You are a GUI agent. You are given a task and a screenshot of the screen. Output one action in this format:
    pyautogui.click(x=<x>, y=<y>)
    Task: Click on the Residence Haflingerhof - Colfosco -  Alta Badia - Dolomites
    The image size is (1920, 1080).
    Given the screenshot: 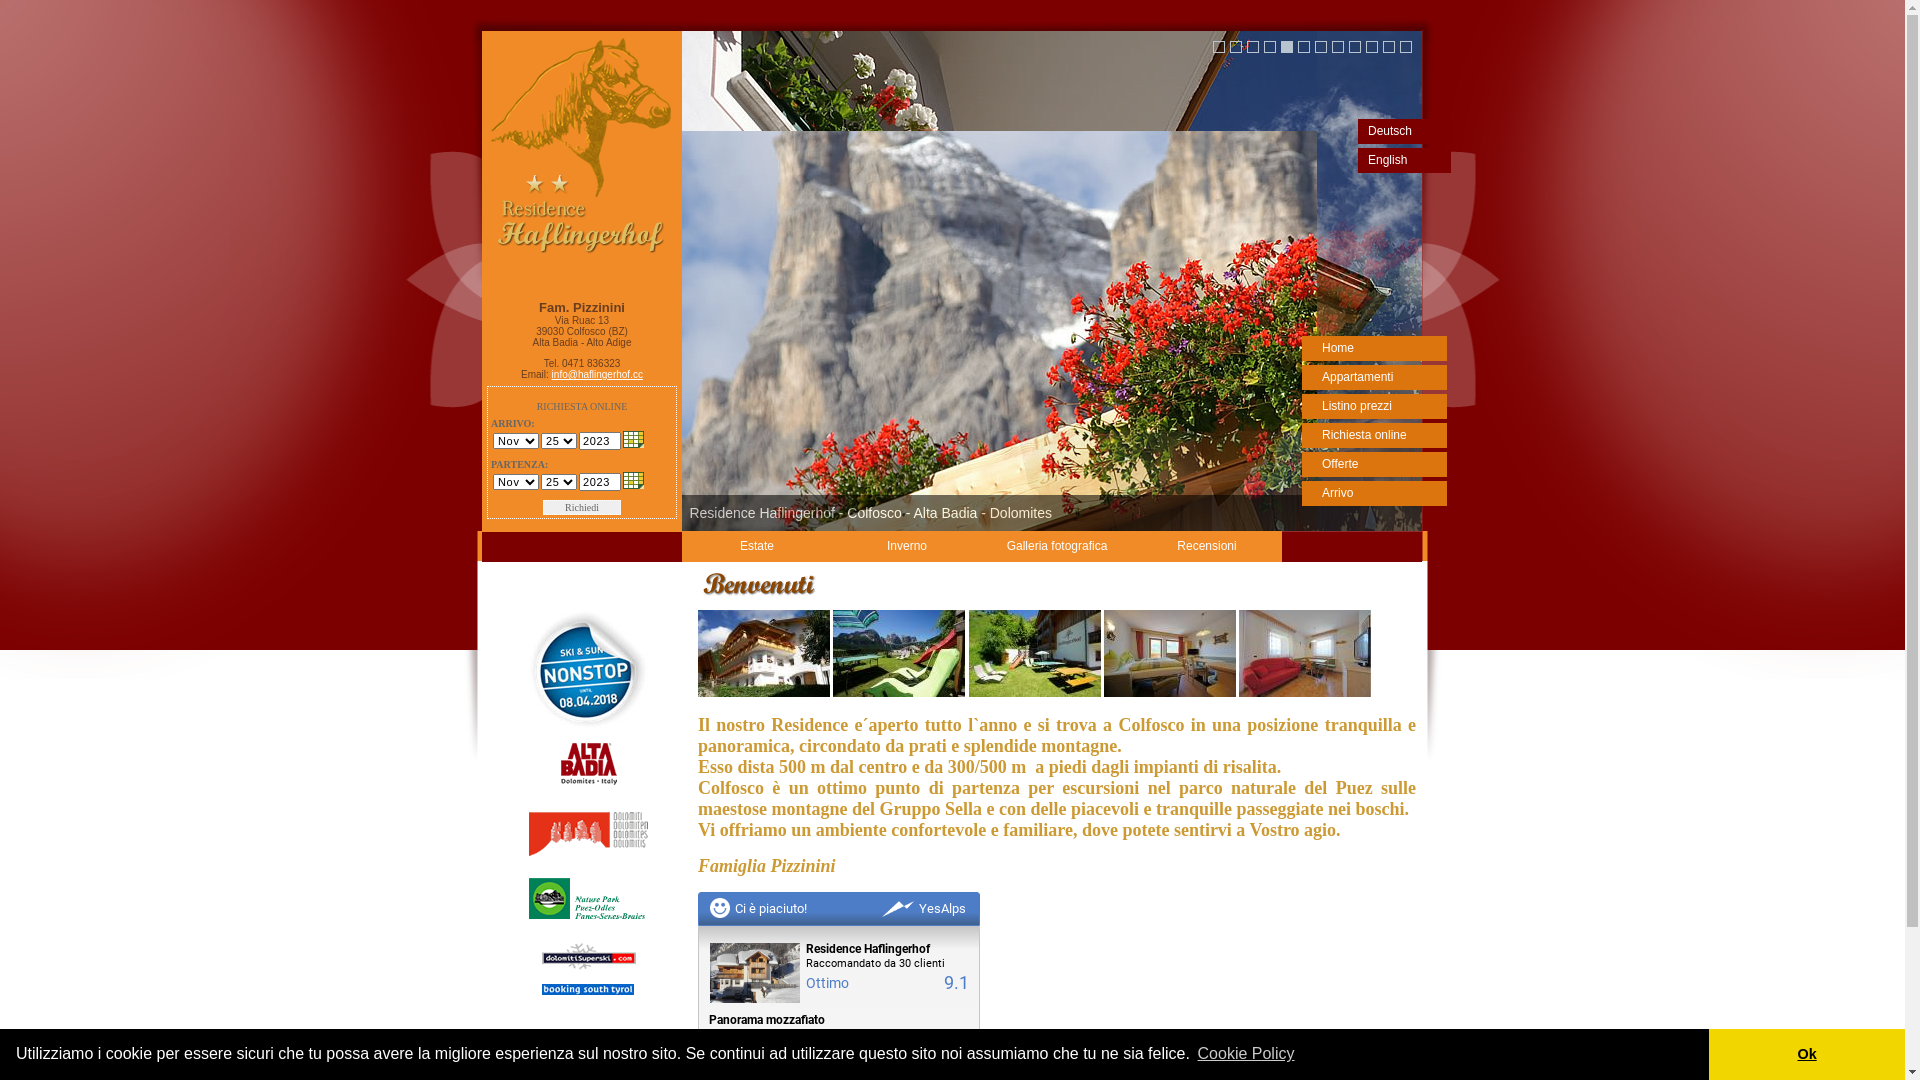 What is the action you would take?
    pyautogui.click(x=1389, y=47)
    